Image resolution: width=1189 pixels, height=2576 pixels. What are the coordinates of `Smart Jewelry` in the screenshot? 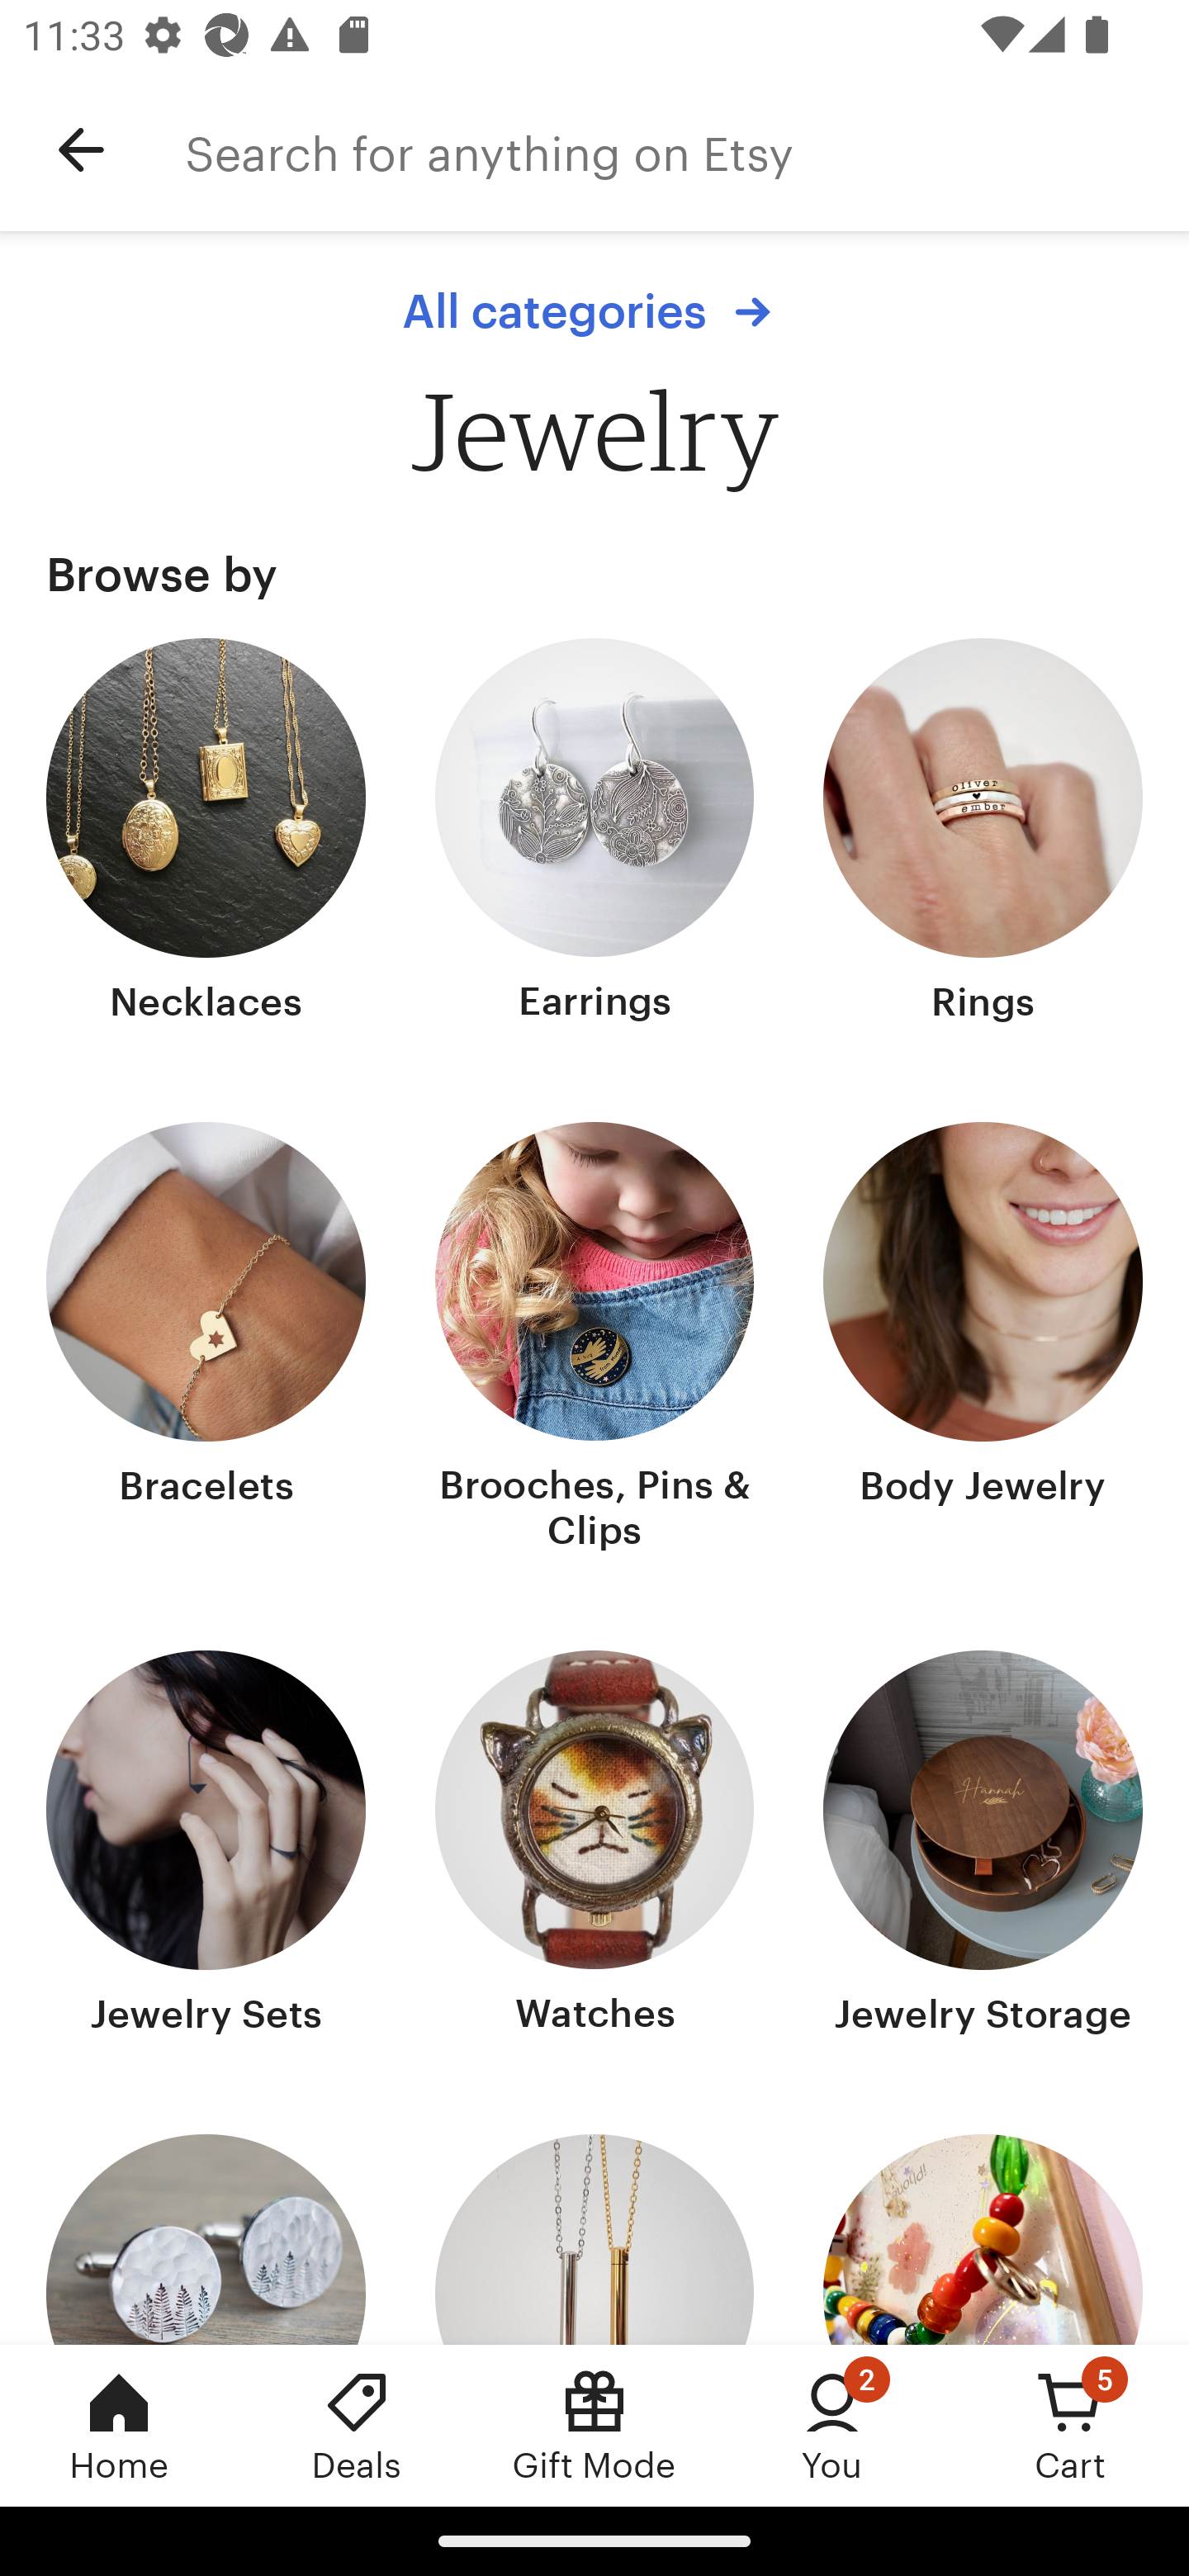 It's located at (983, 2239).